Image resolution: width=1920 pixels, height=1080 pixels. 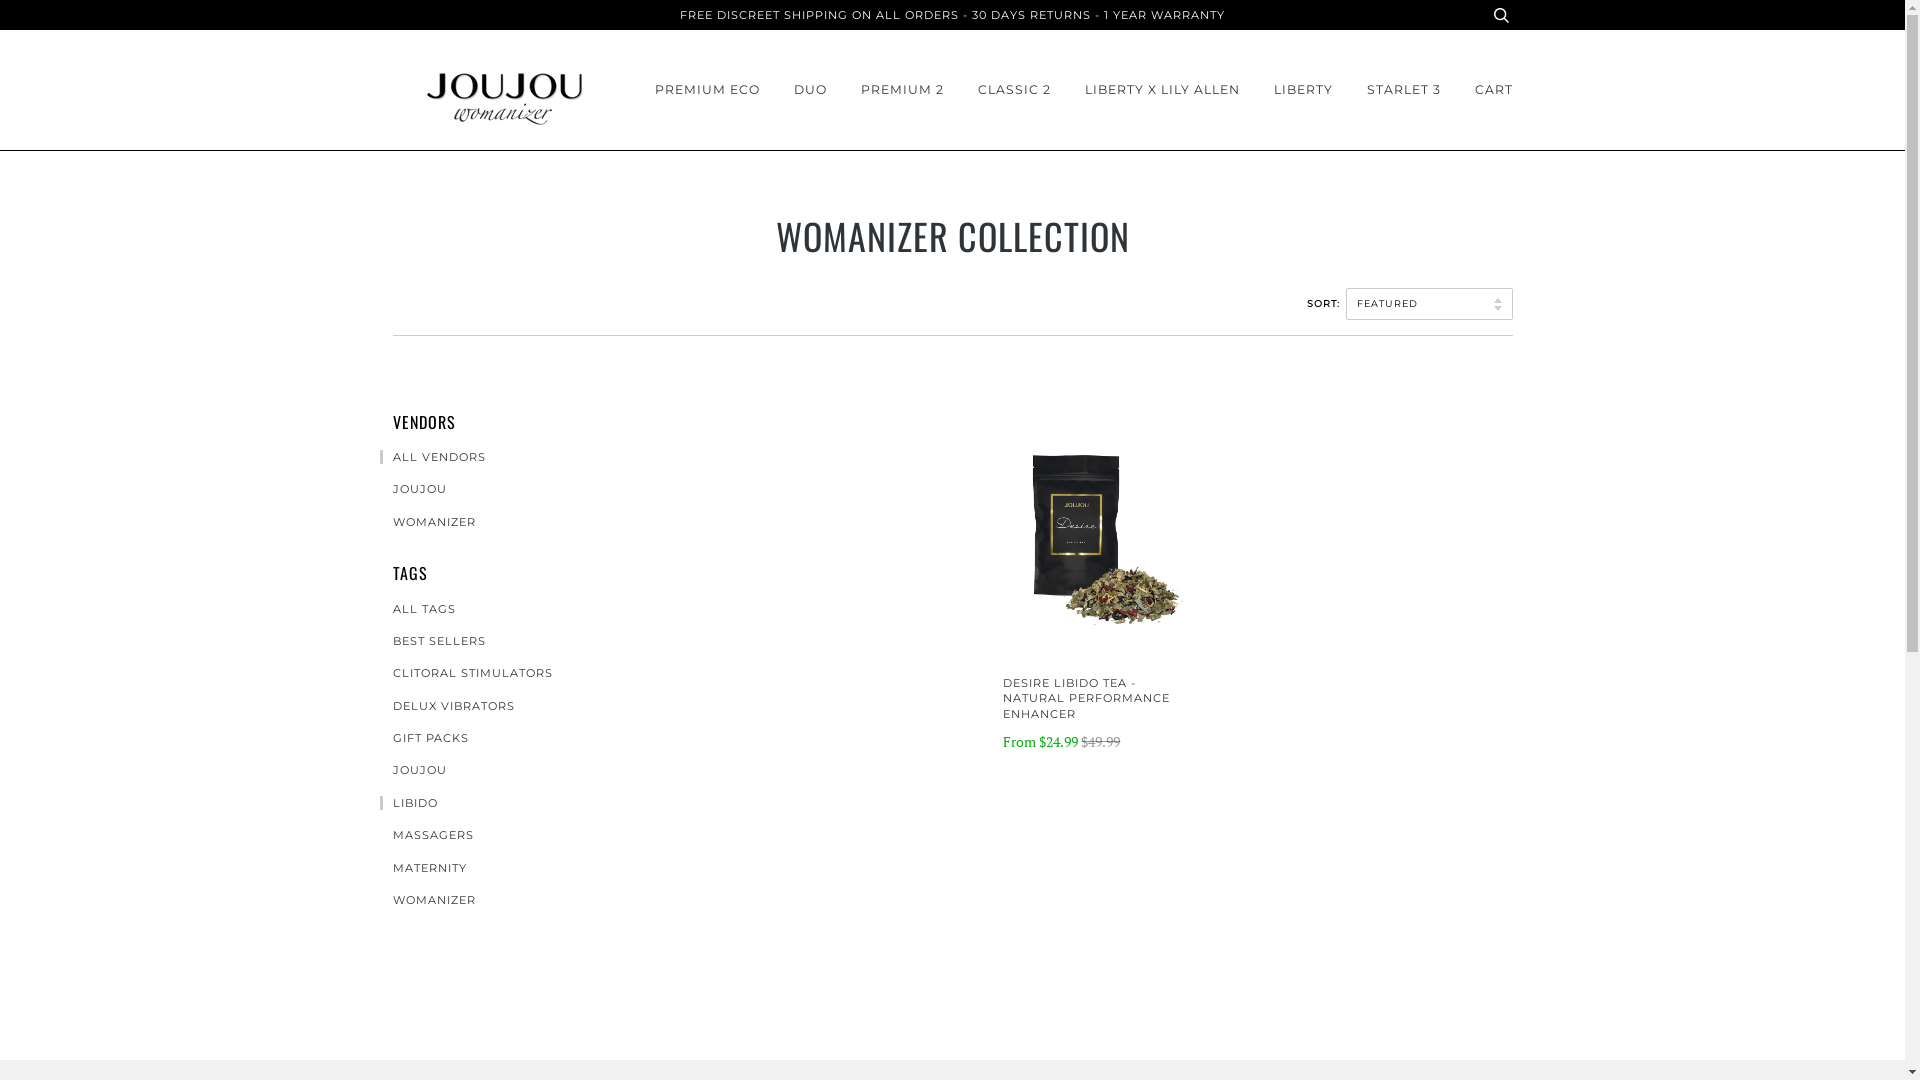 I want to click on ALL TAGS, so click(x=418, y=609).